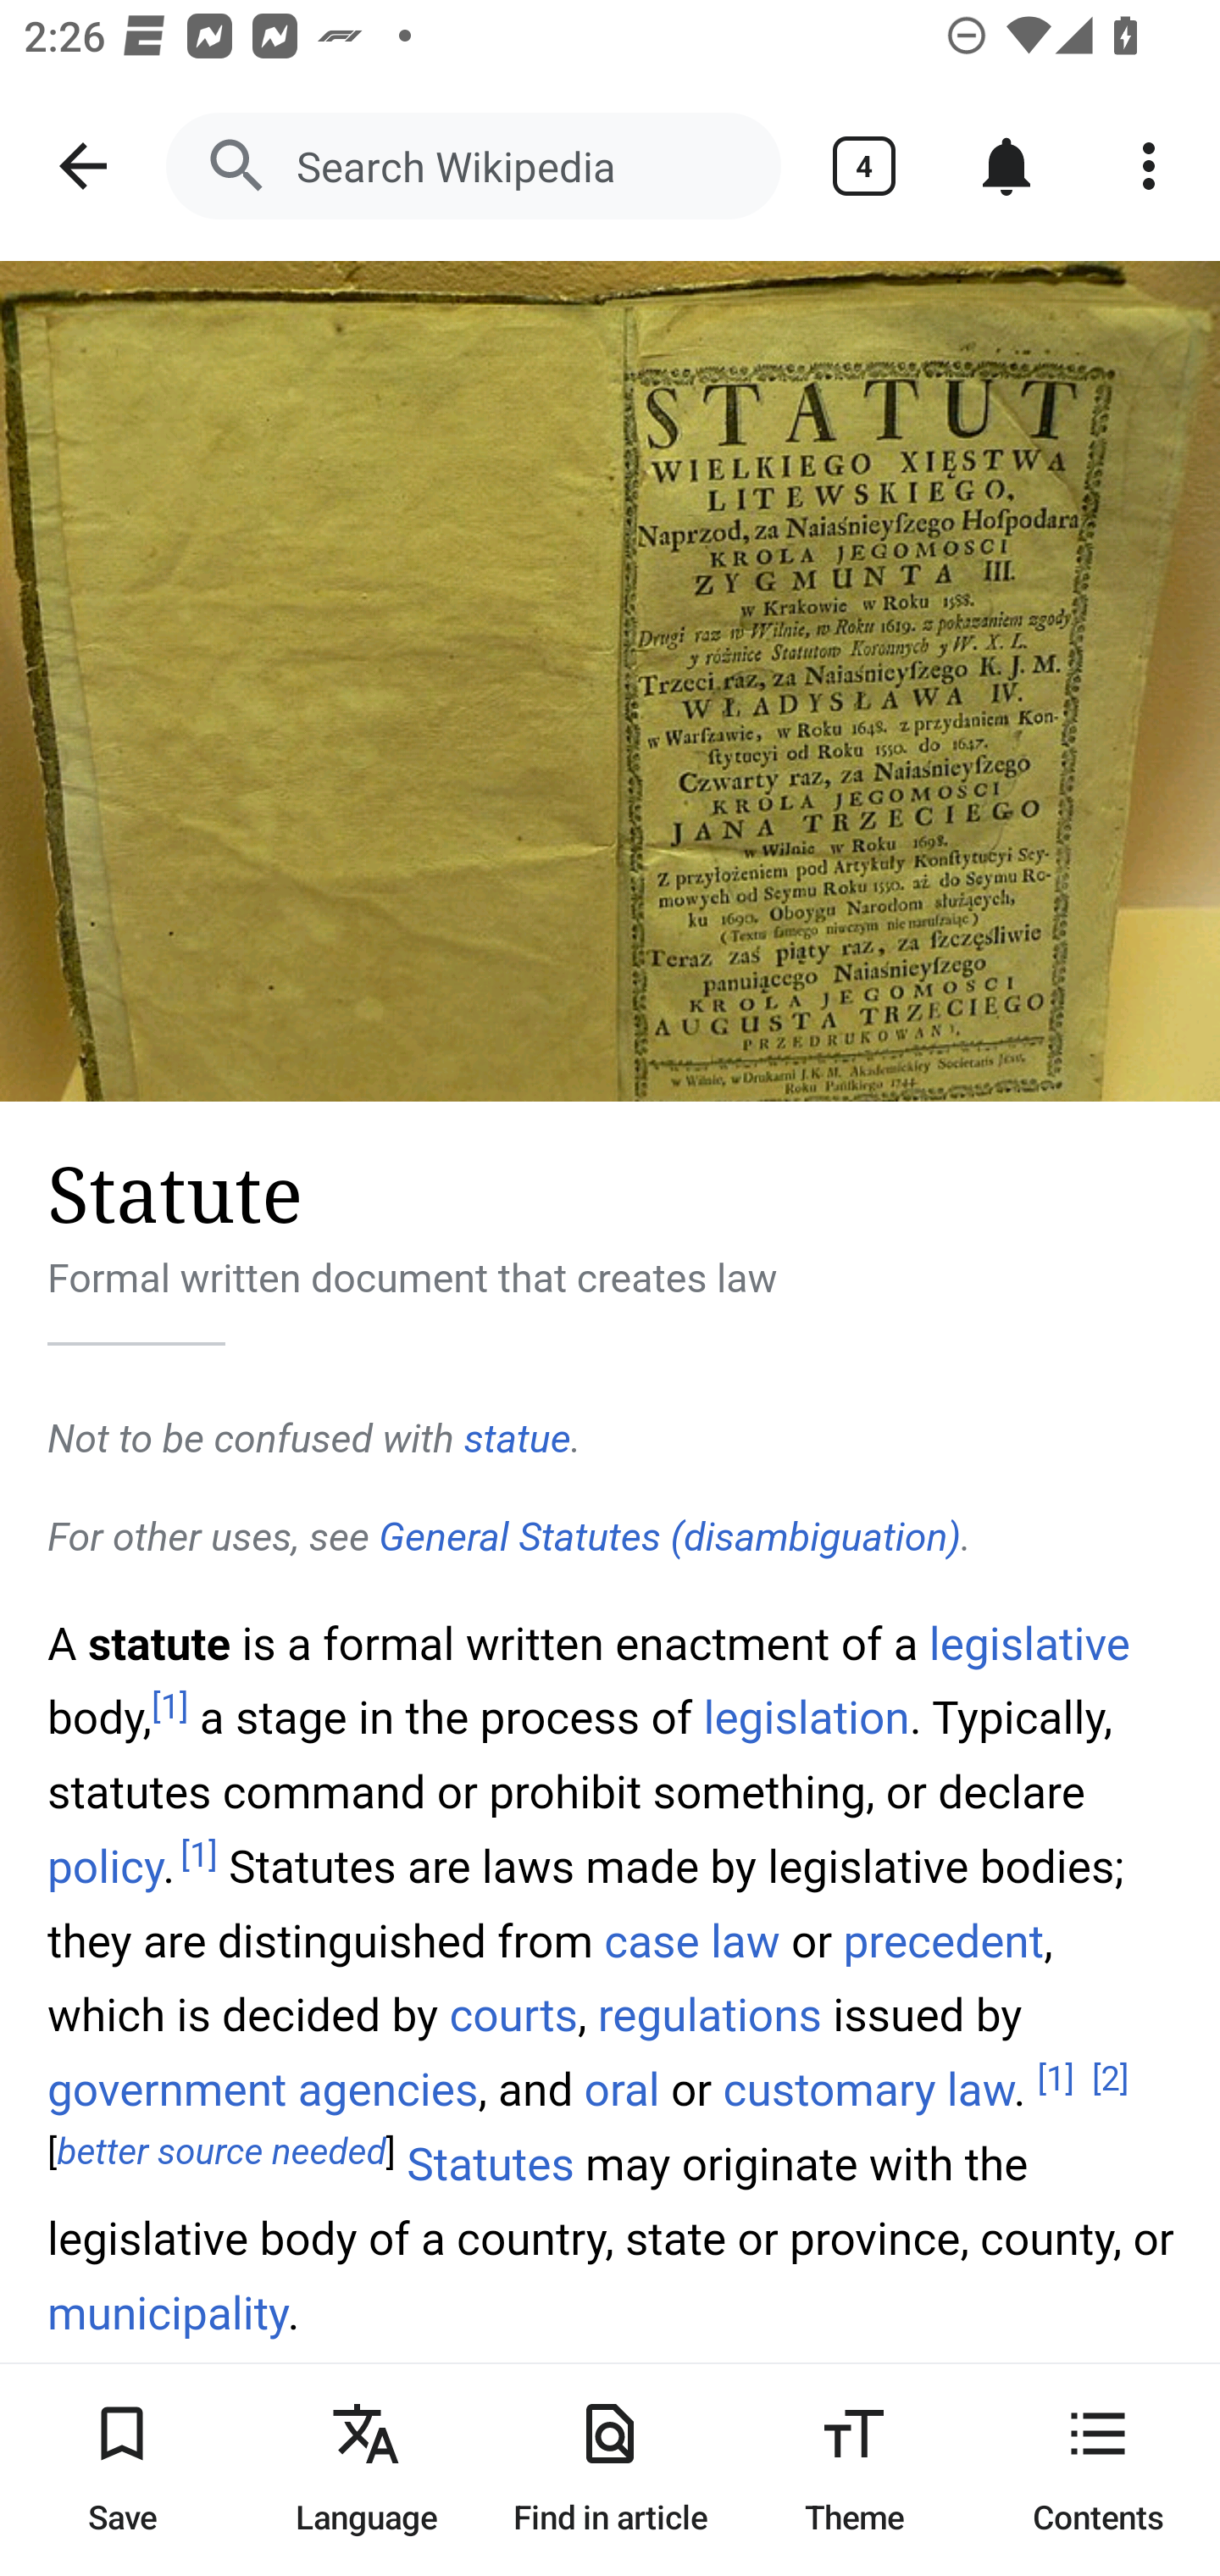 Image resolution: width=1220 pixels, height=2576 pixels. What do you see at coordinates (854, 2469) in the screenshot?
I see `Theme` at bounding box center [854, 2469].